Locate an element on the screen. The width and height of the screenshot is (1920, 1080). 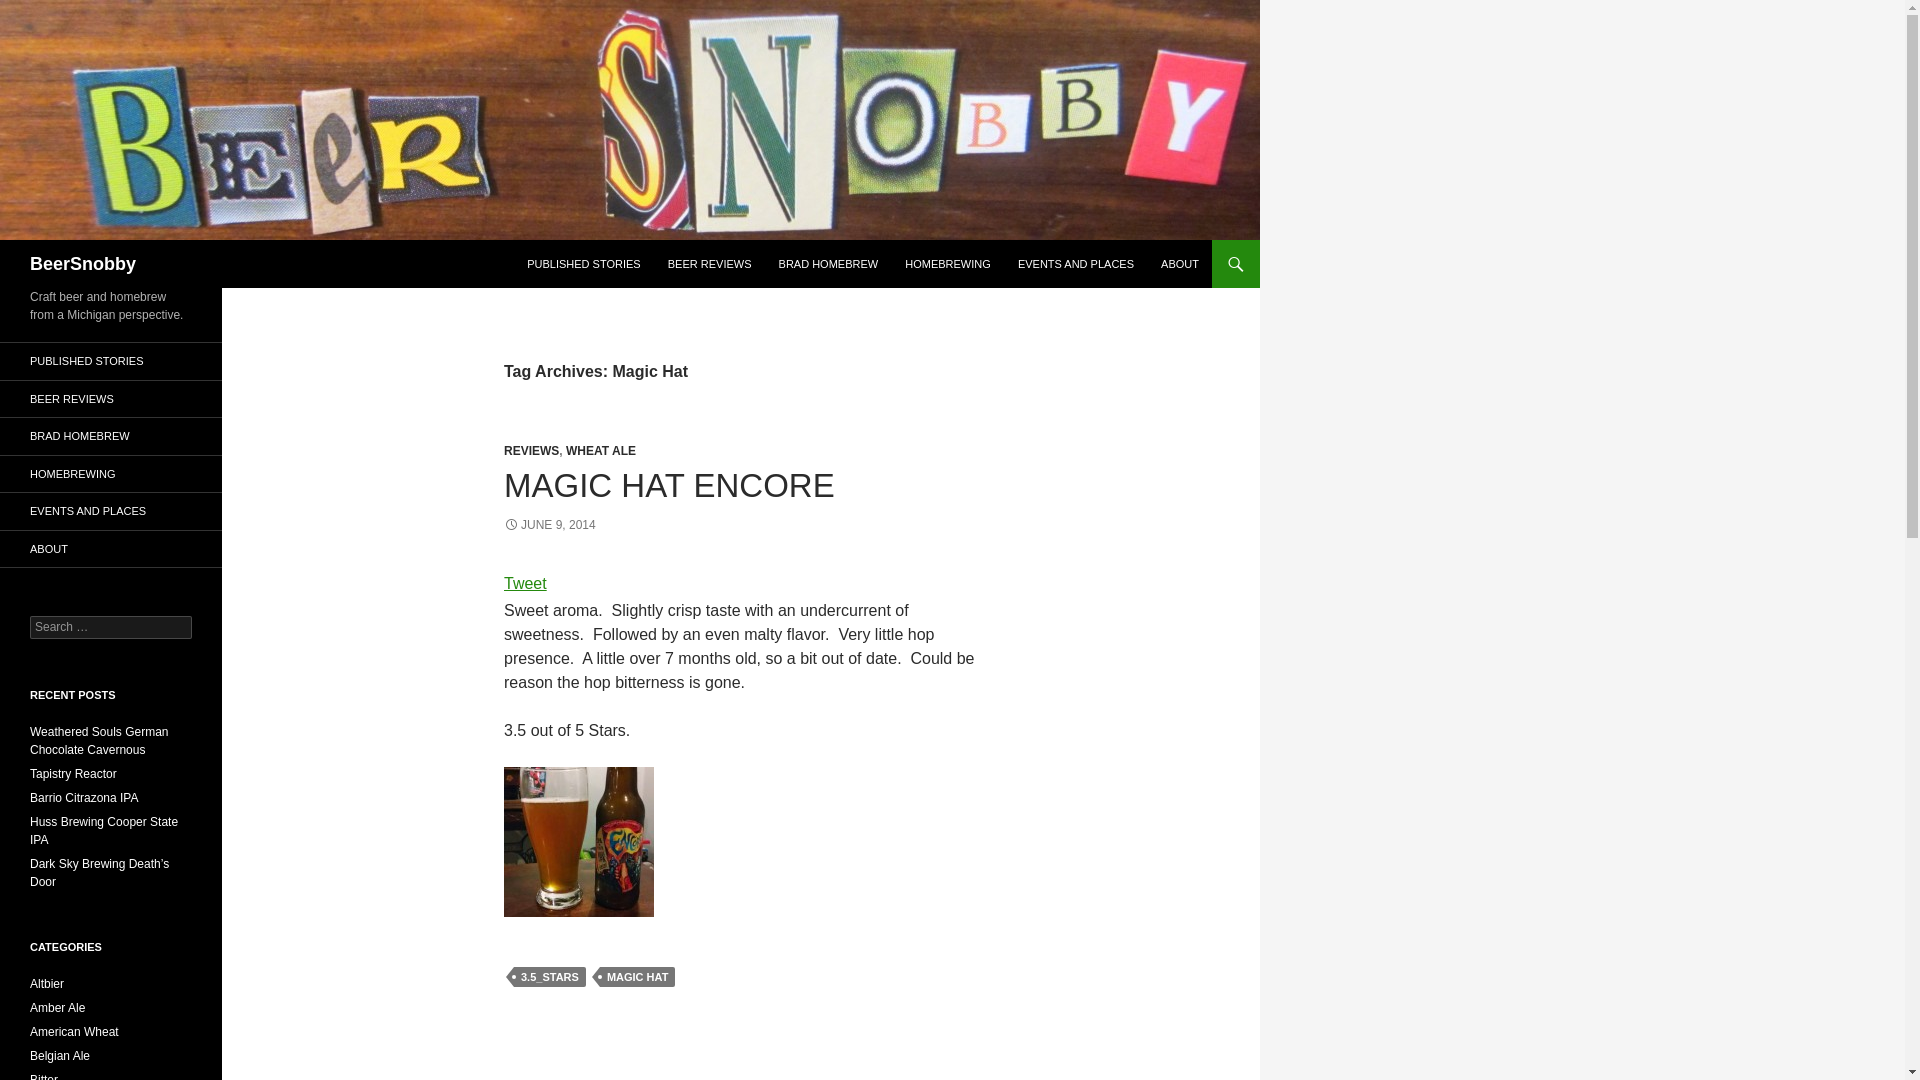
ABOUT is located at coordinates (111, 548).